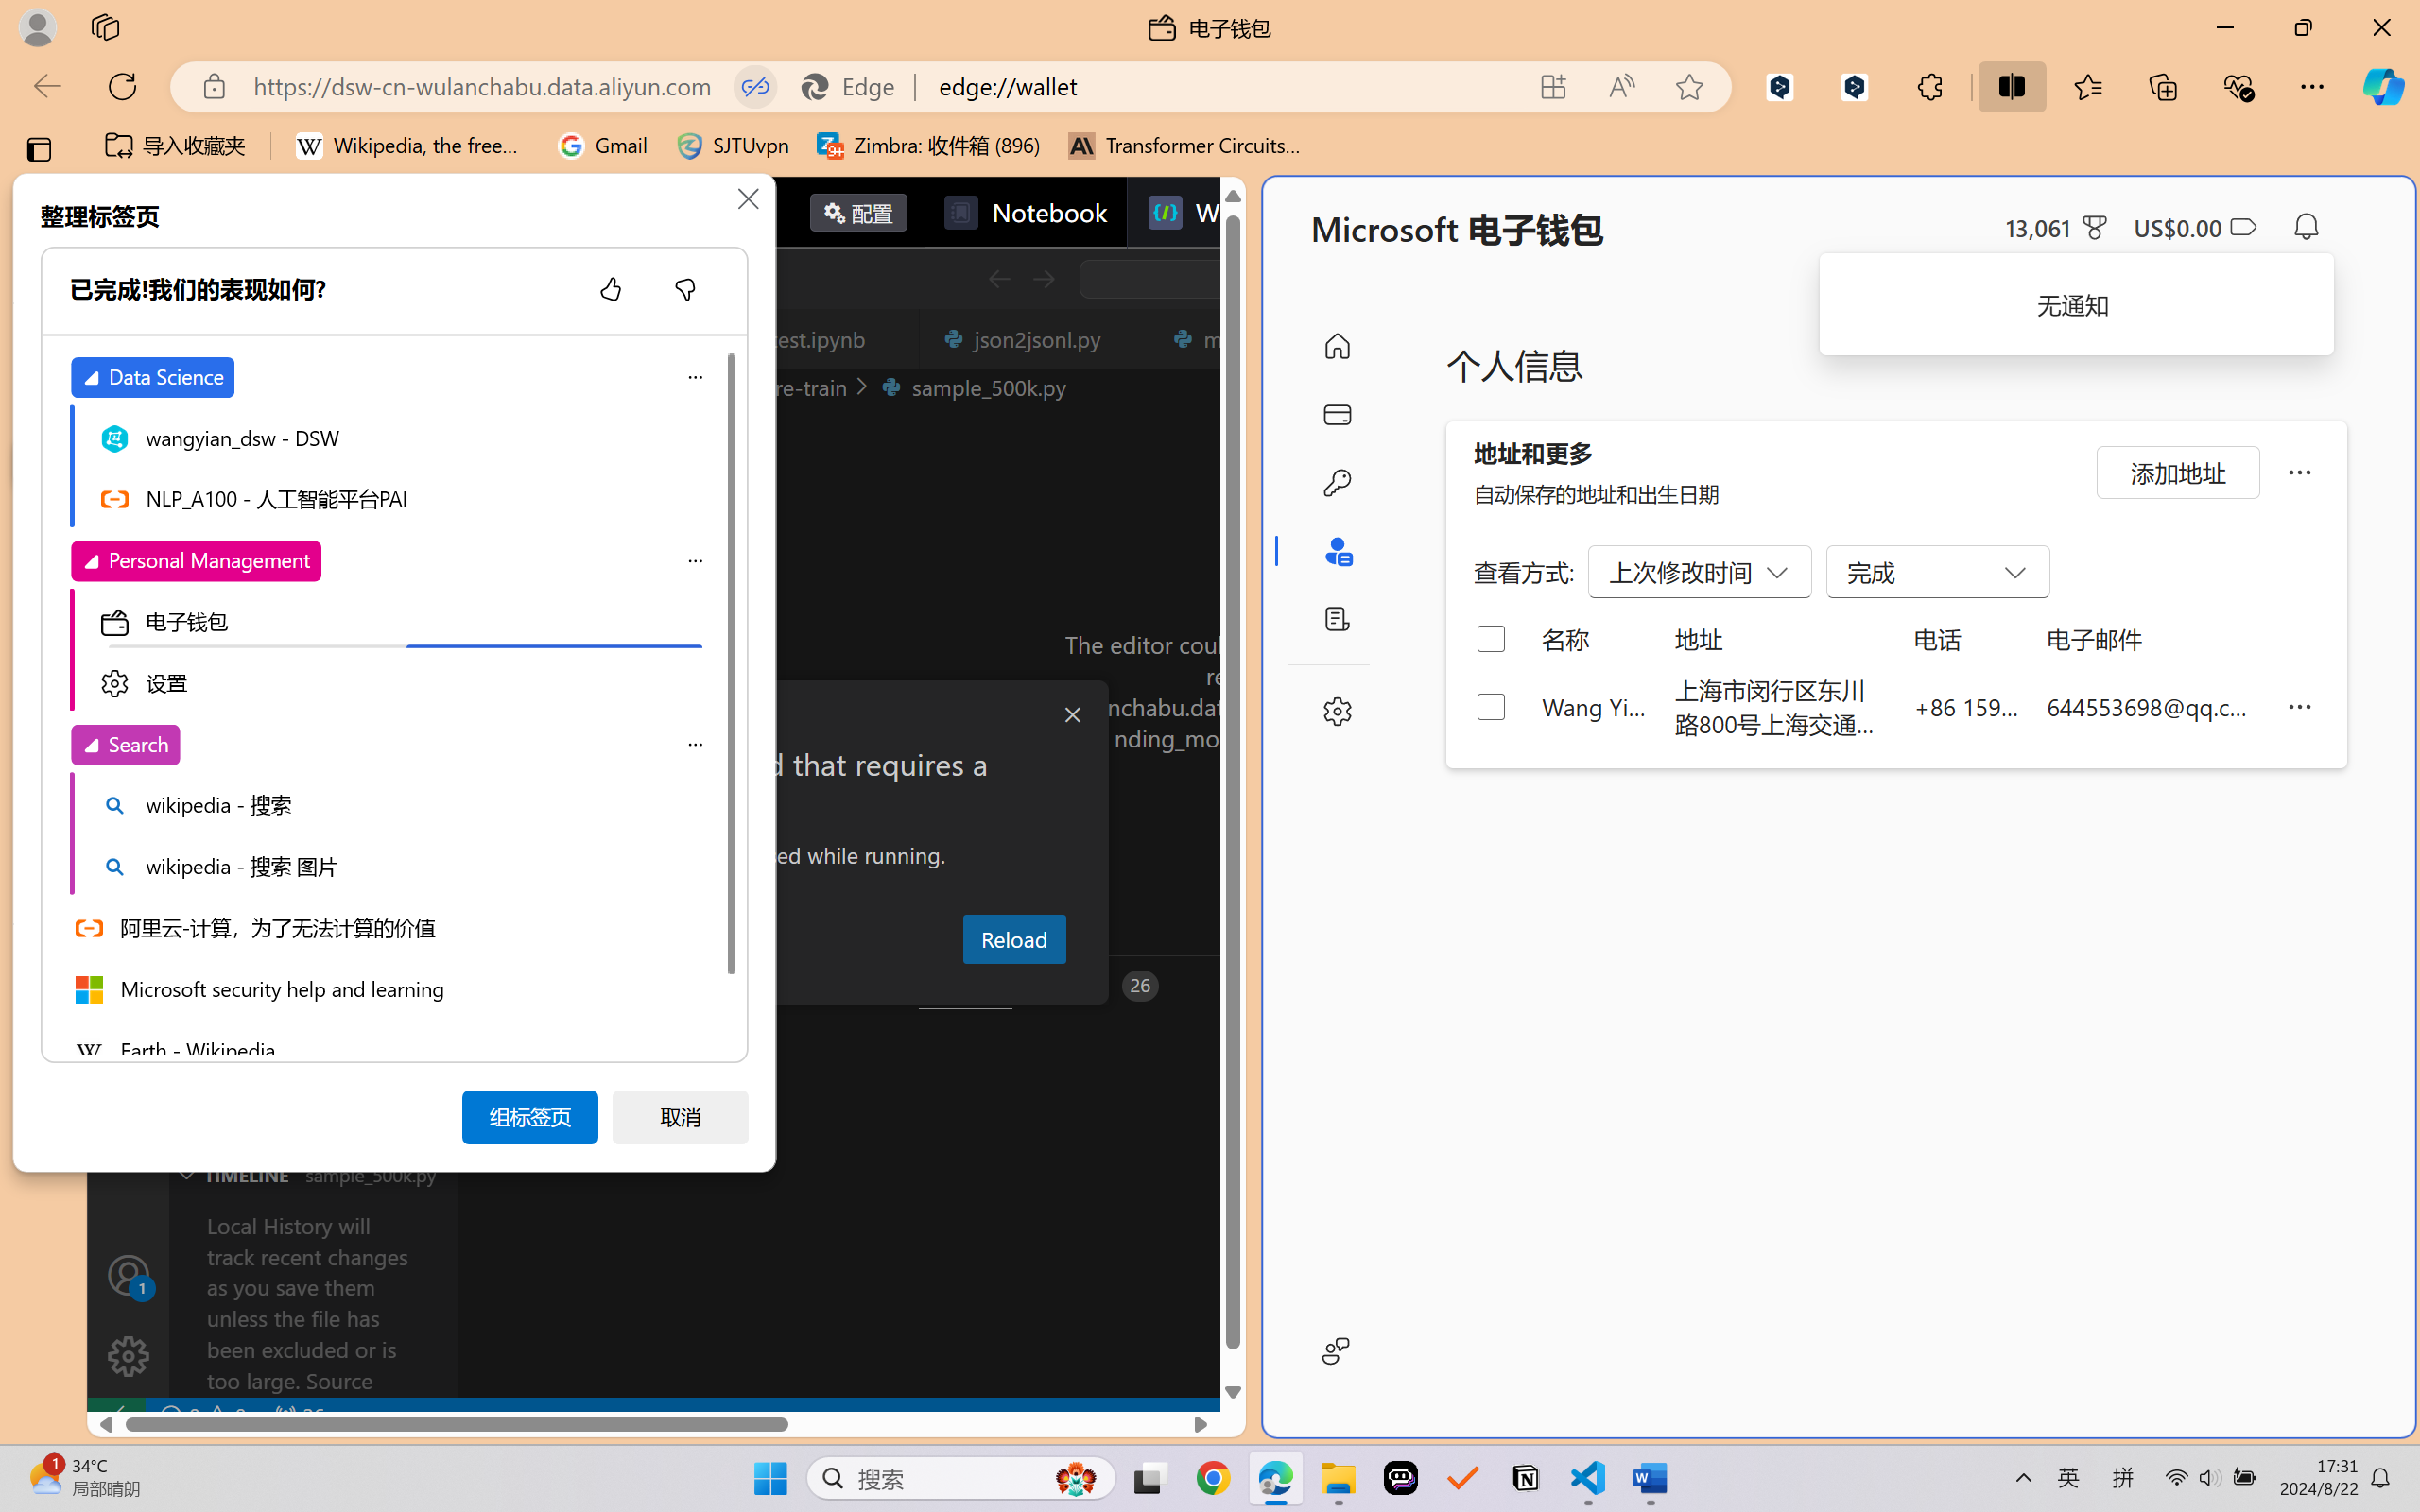  What do you see at coordinates (964, 986) in the screenshot?
I see `Terminal (Ctrl+`)` at bounding box center [964, 986].